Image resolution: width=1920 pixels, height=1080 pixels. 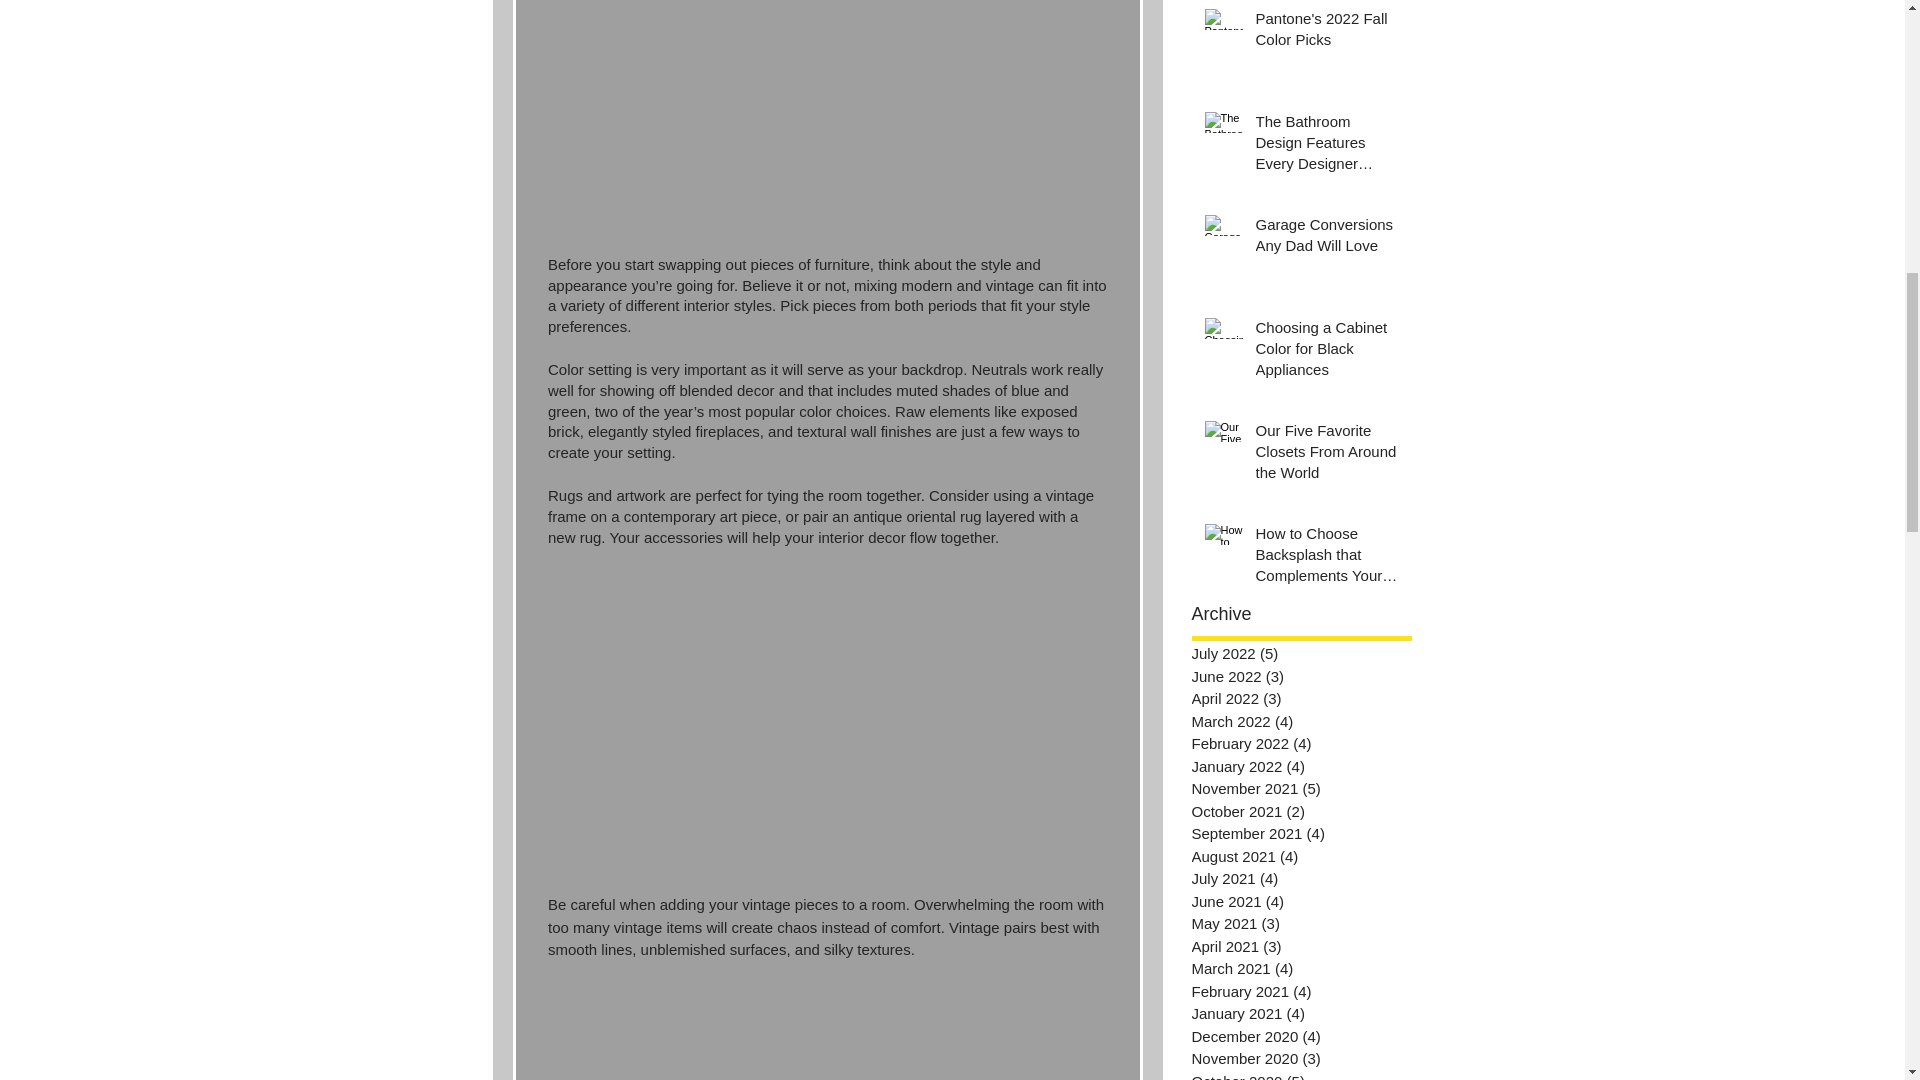 What do you see at coordinates (1327, 456) in the screenshot?
I see `Our Five Favorite Closets From Around the World` at bounding box center [1327, 456].